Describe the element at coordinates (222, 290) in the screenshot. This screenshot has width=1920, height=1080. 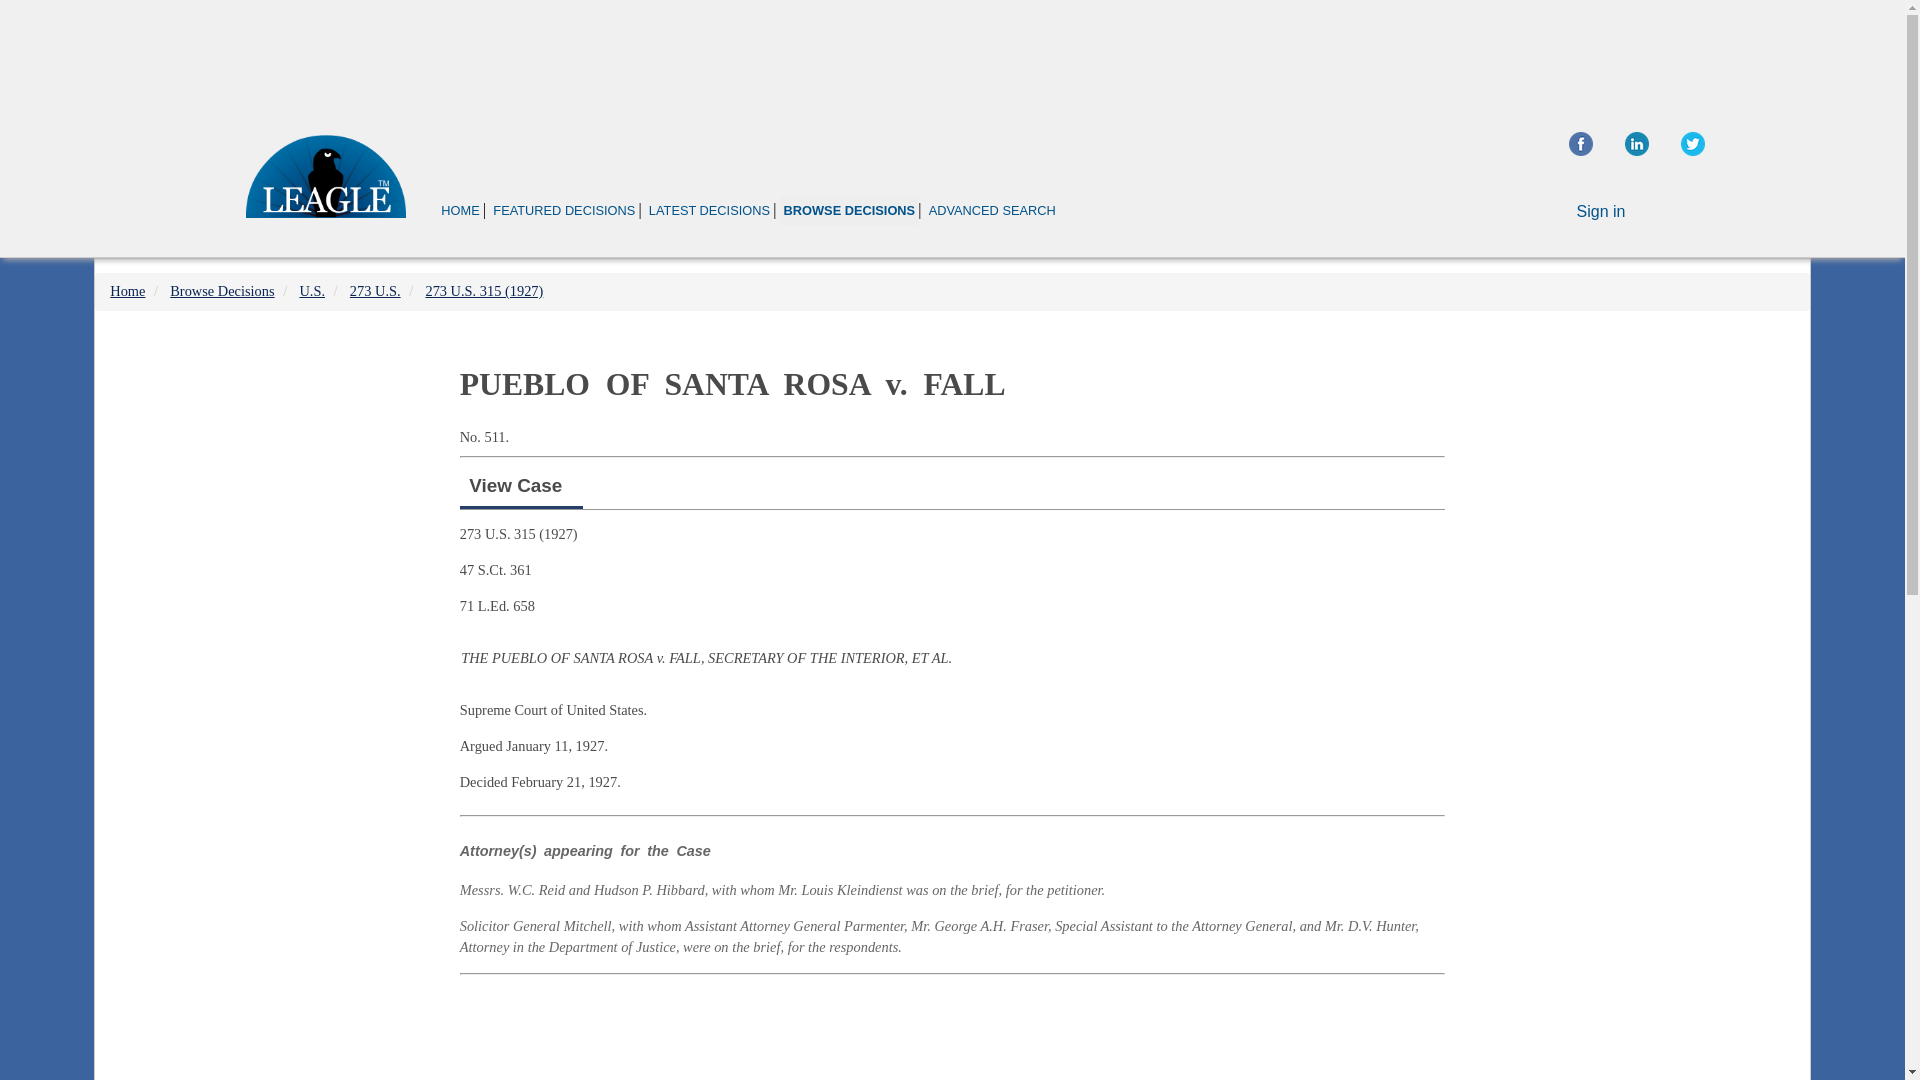
I see `Browse Decisions` at that location.